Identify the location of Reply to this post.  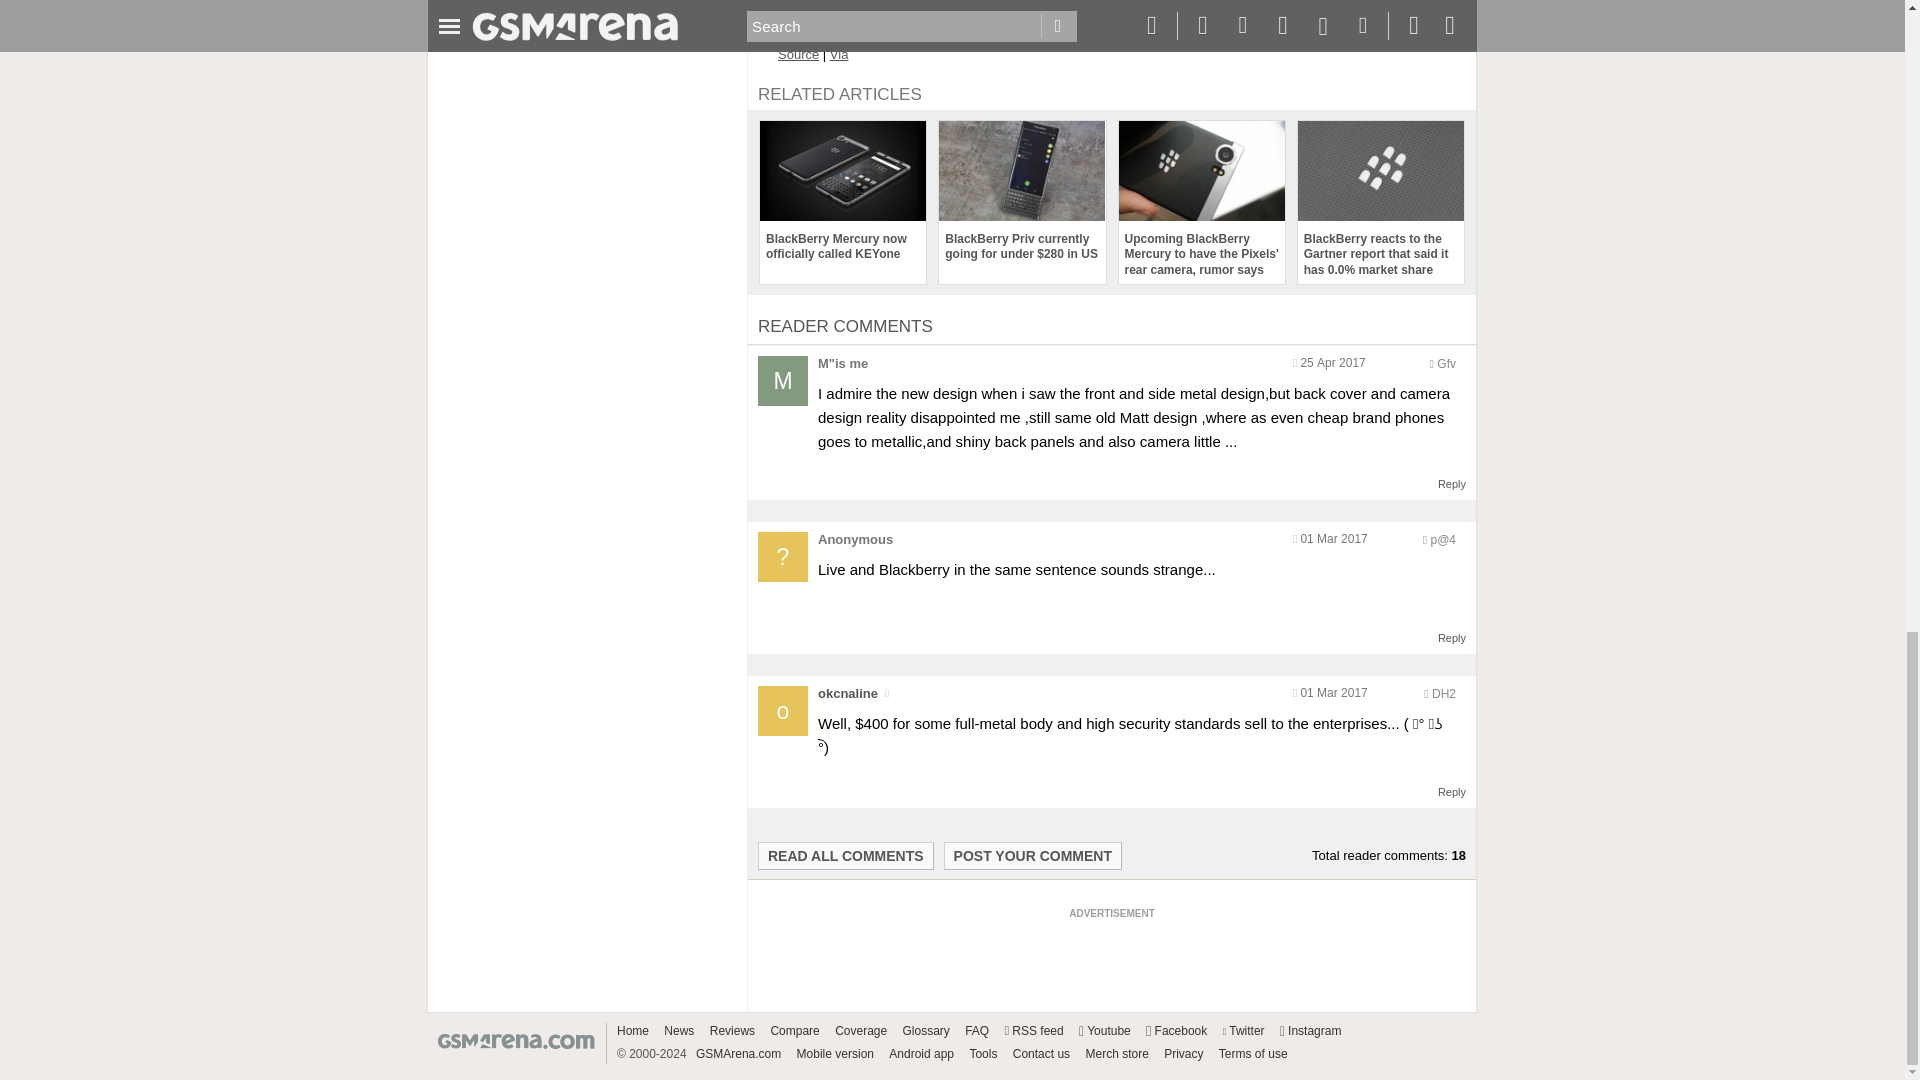
(1452, 637).